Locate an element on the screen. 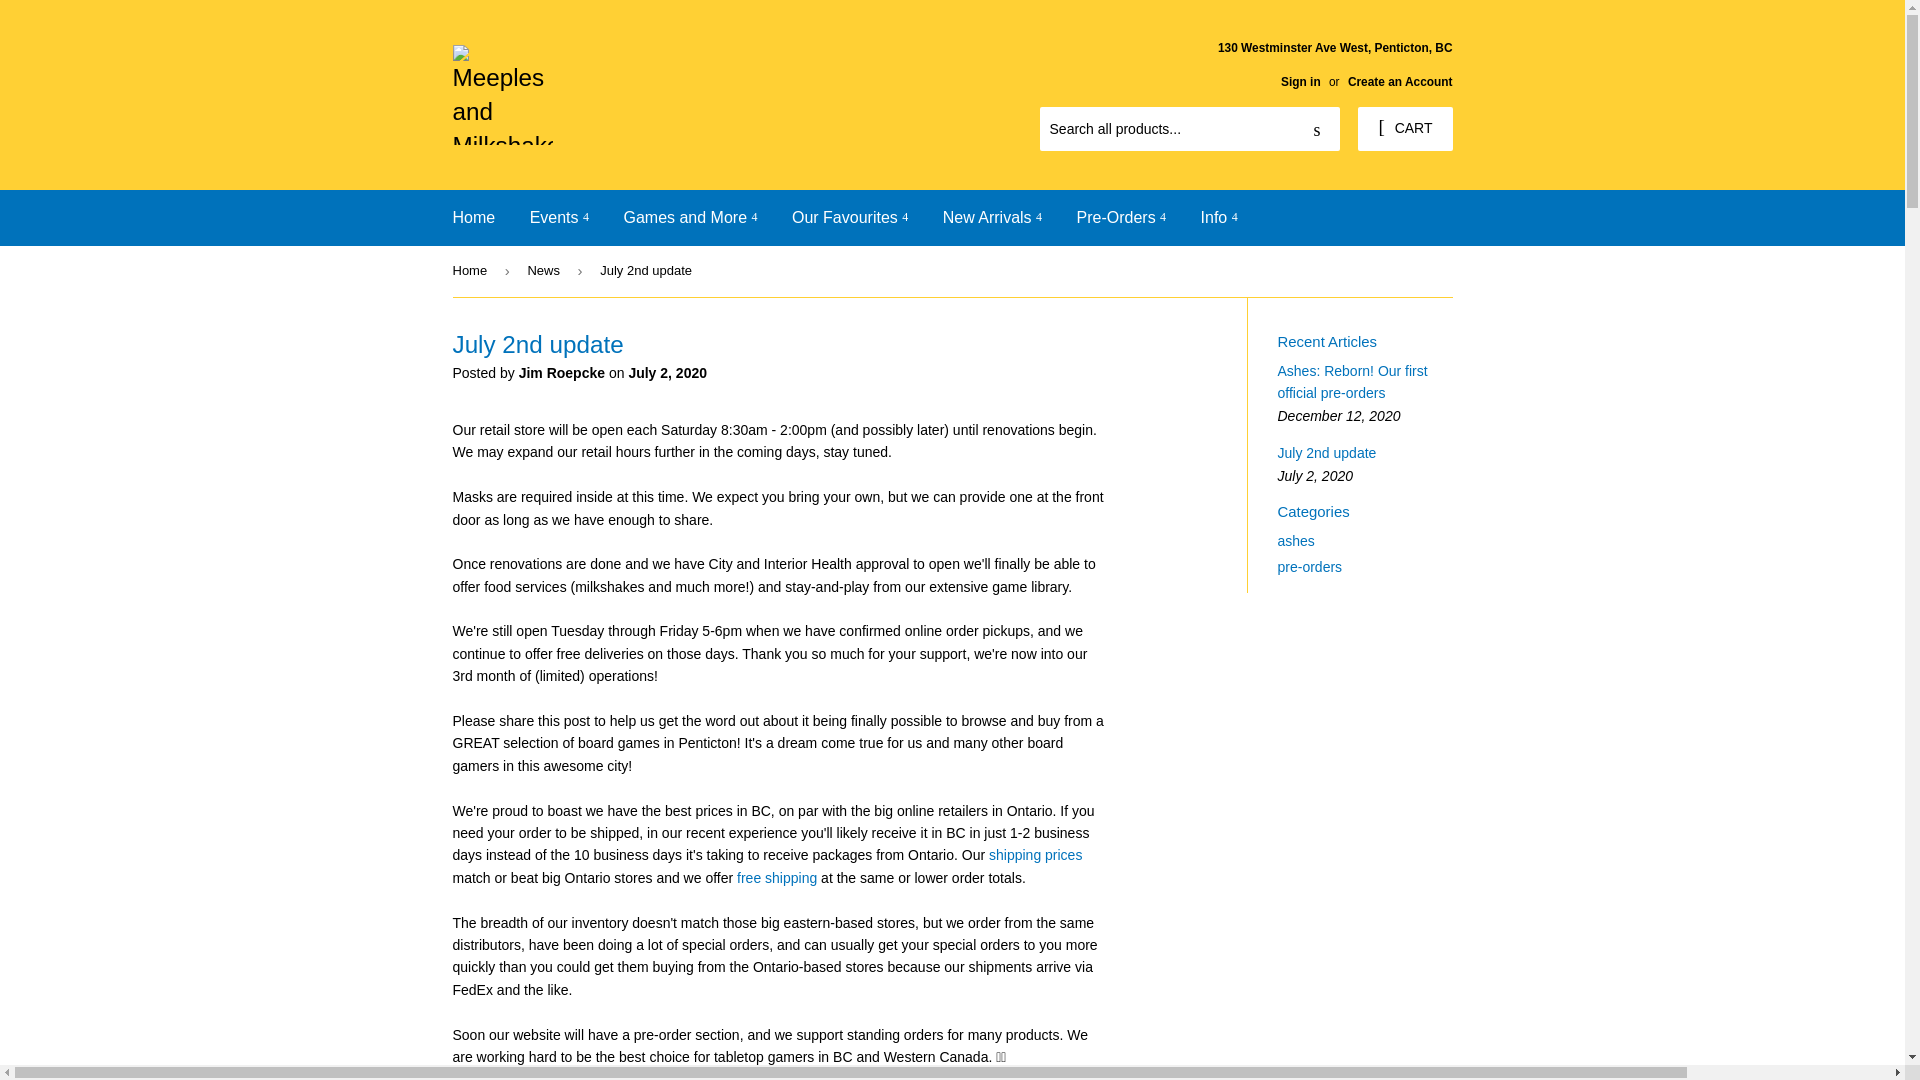  130 Westminster Ave West, Penticton, BC is located at coordinates (1335, 63).